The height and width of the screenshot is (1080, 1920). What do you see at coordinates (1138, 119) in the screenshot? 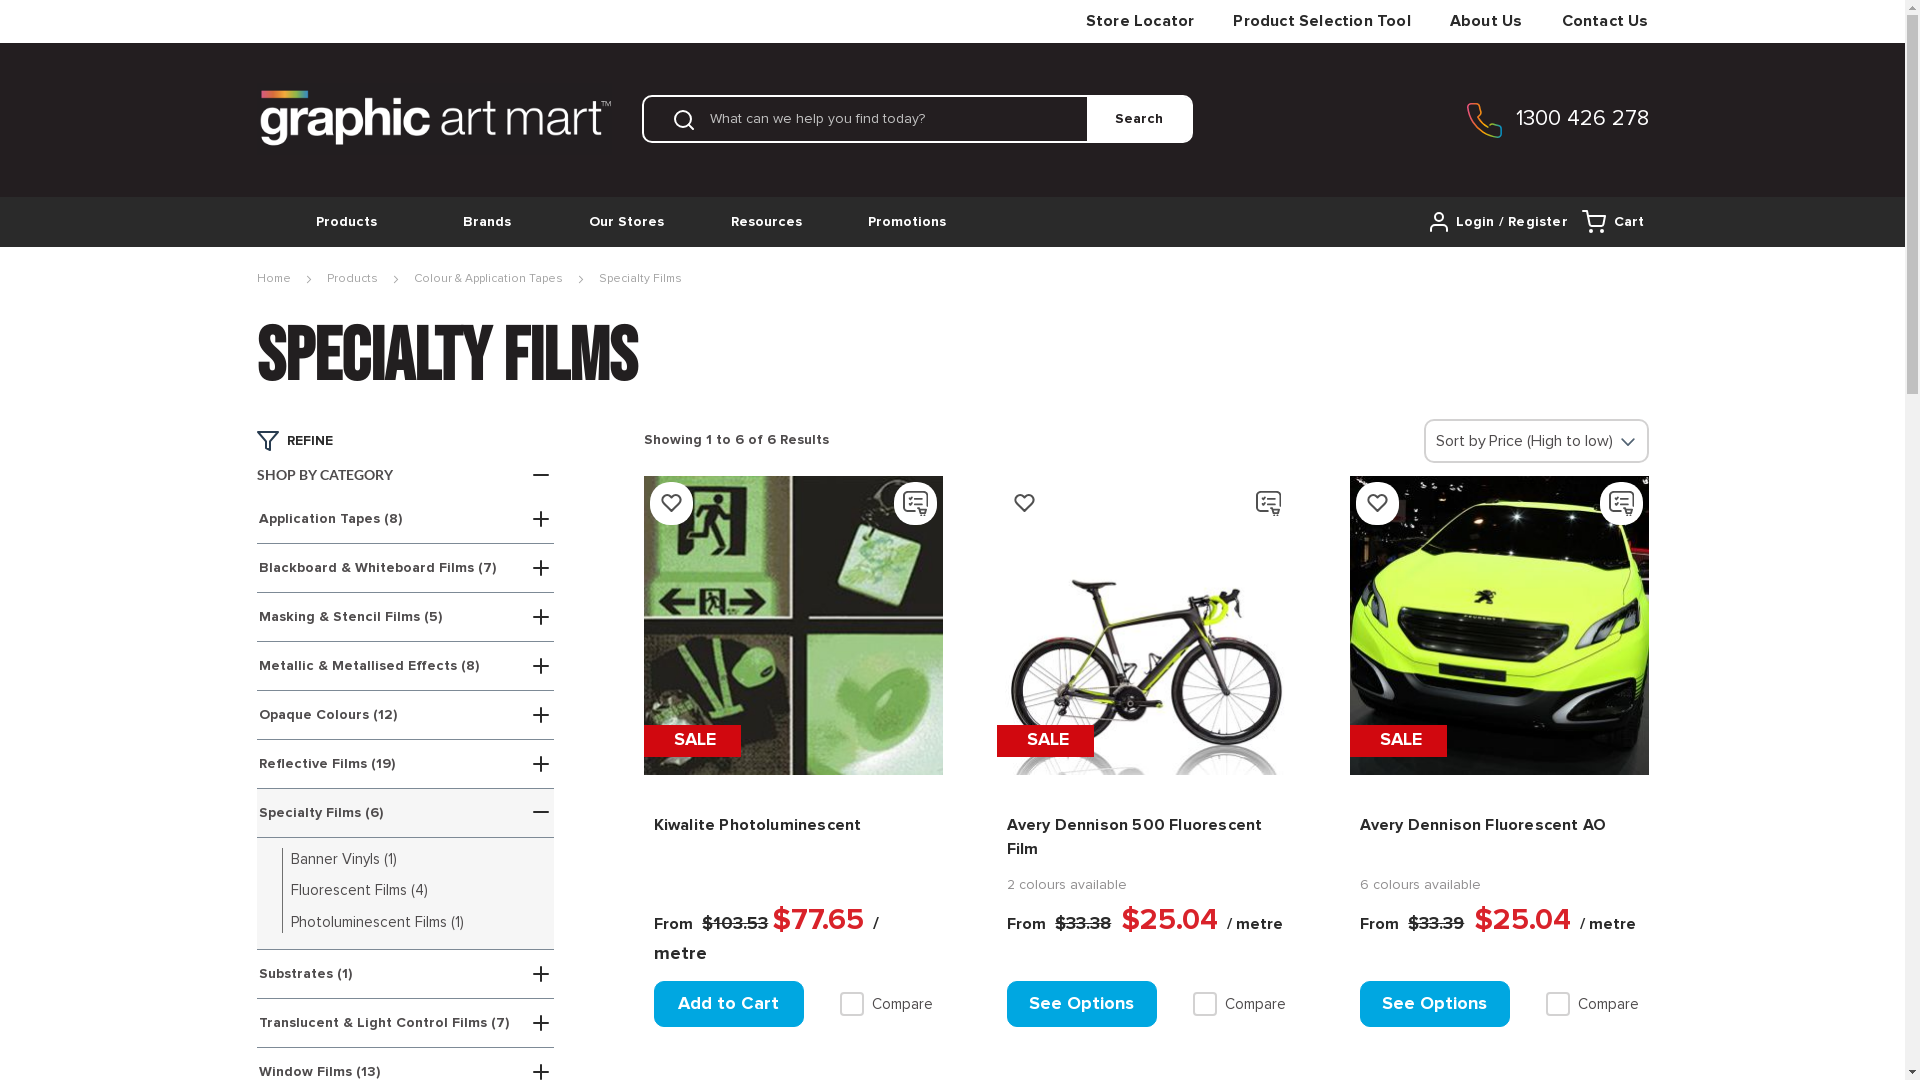
I see `Search` at bounding box center [1138, 119].